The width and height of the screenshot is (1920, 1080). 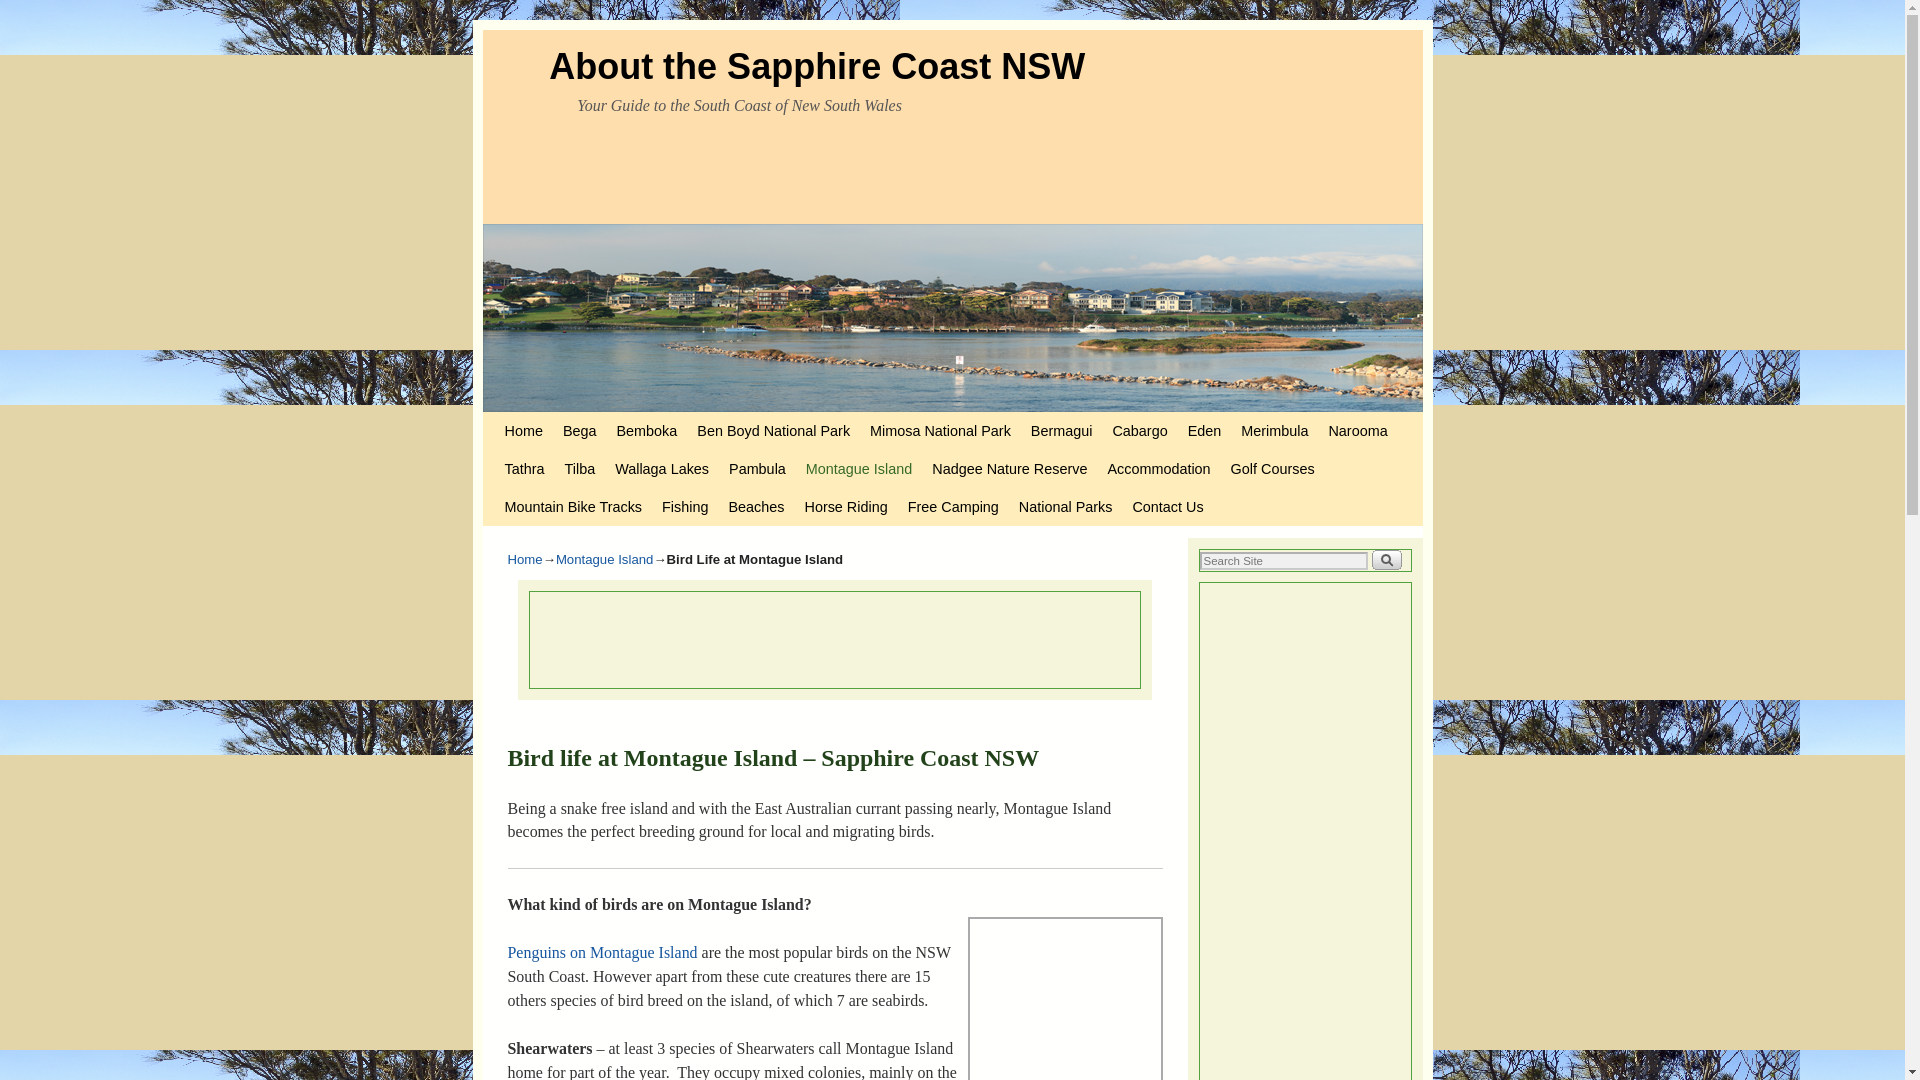 I want to click on Advertisement, so click(x=893, y=636).